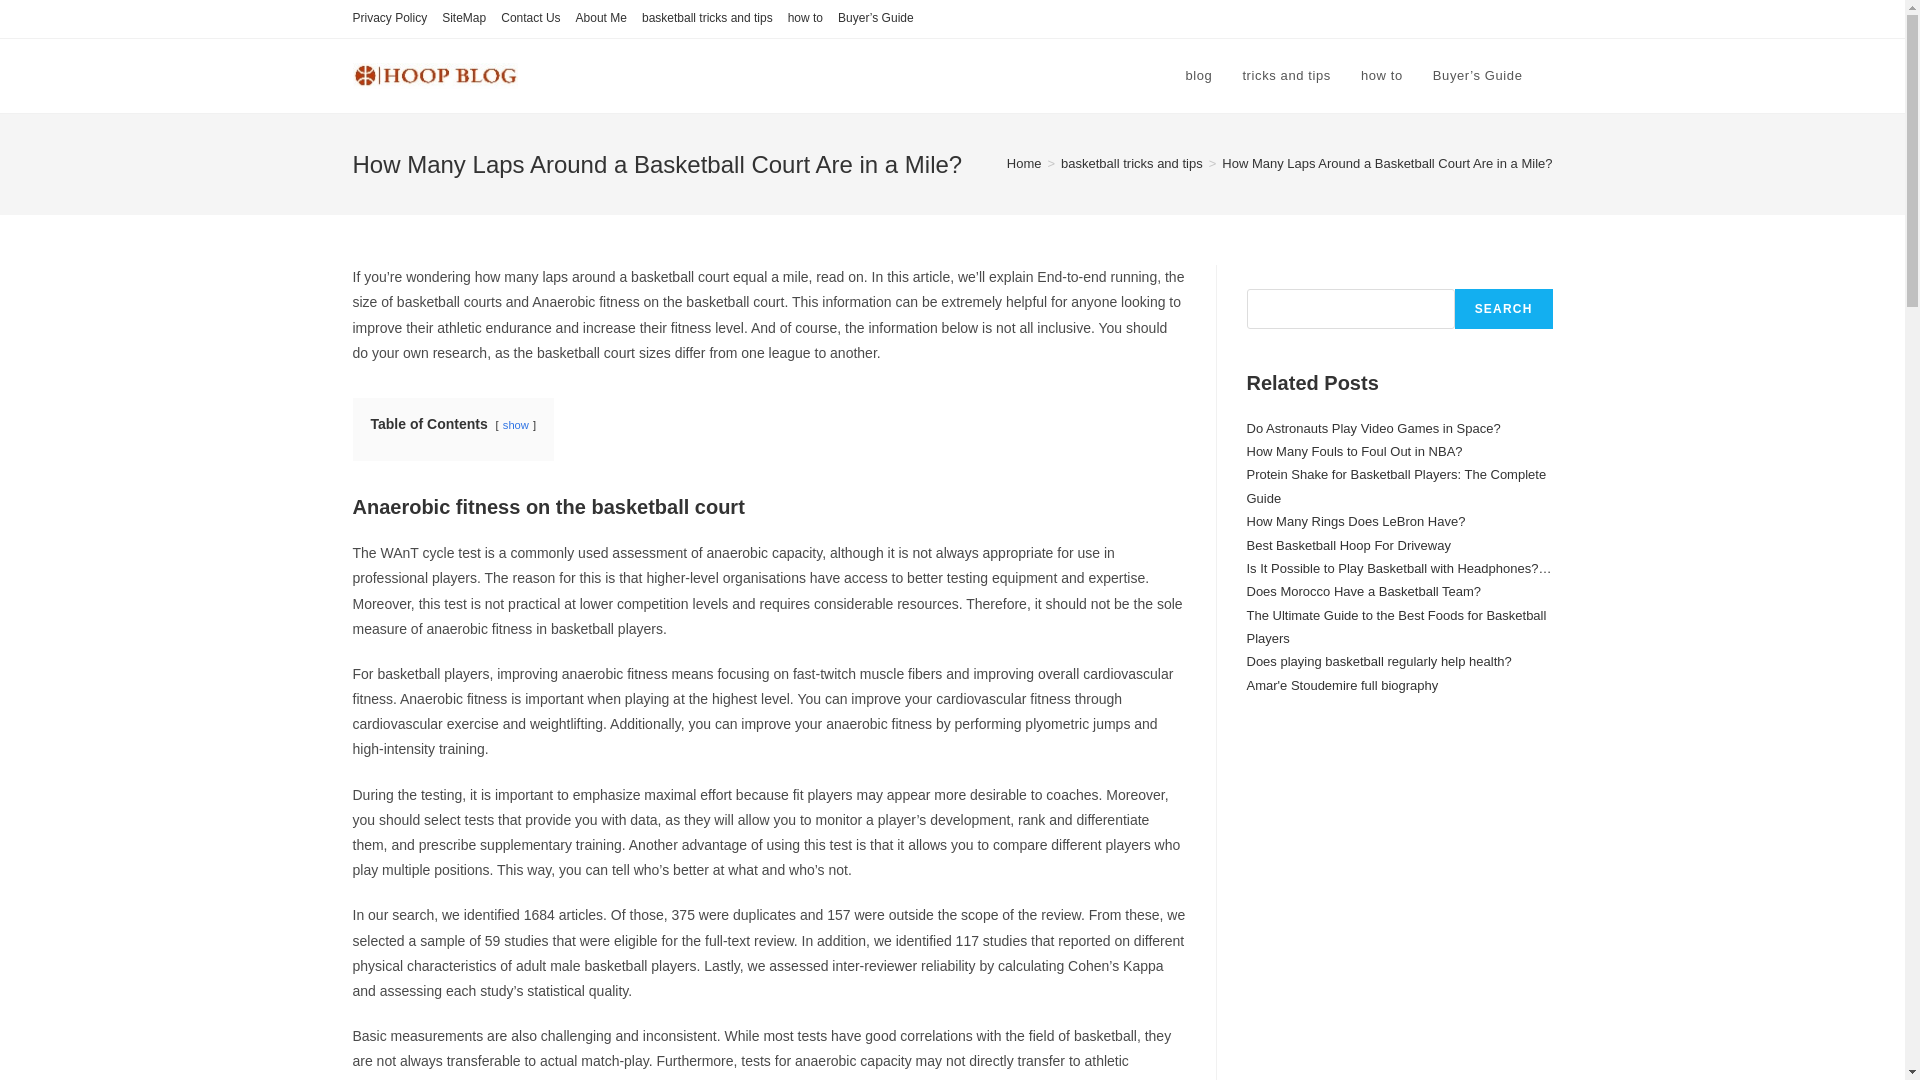 The image size is (1920, 1080). Describe the element at coordinates (463, 18) in the screenshot. I see `SiteMap` at that location.